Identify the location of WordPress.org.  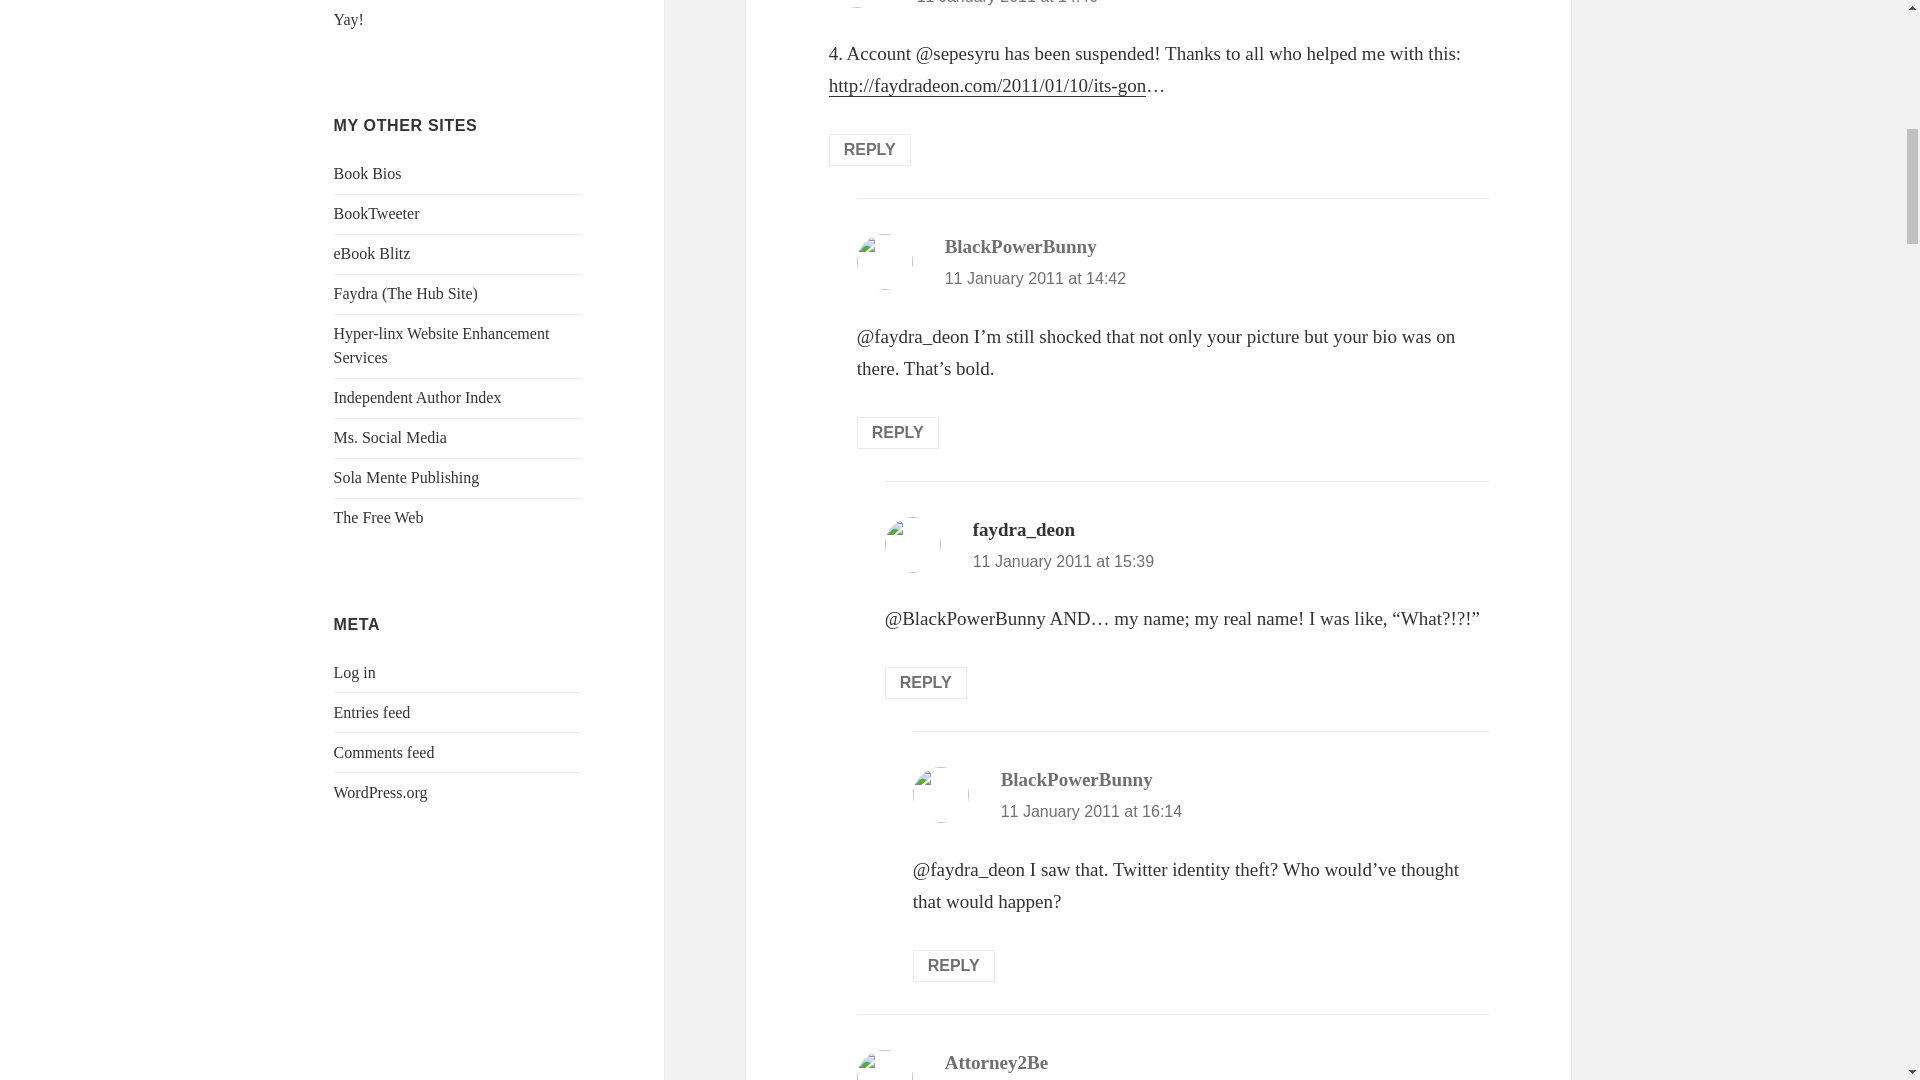
(381, 792).